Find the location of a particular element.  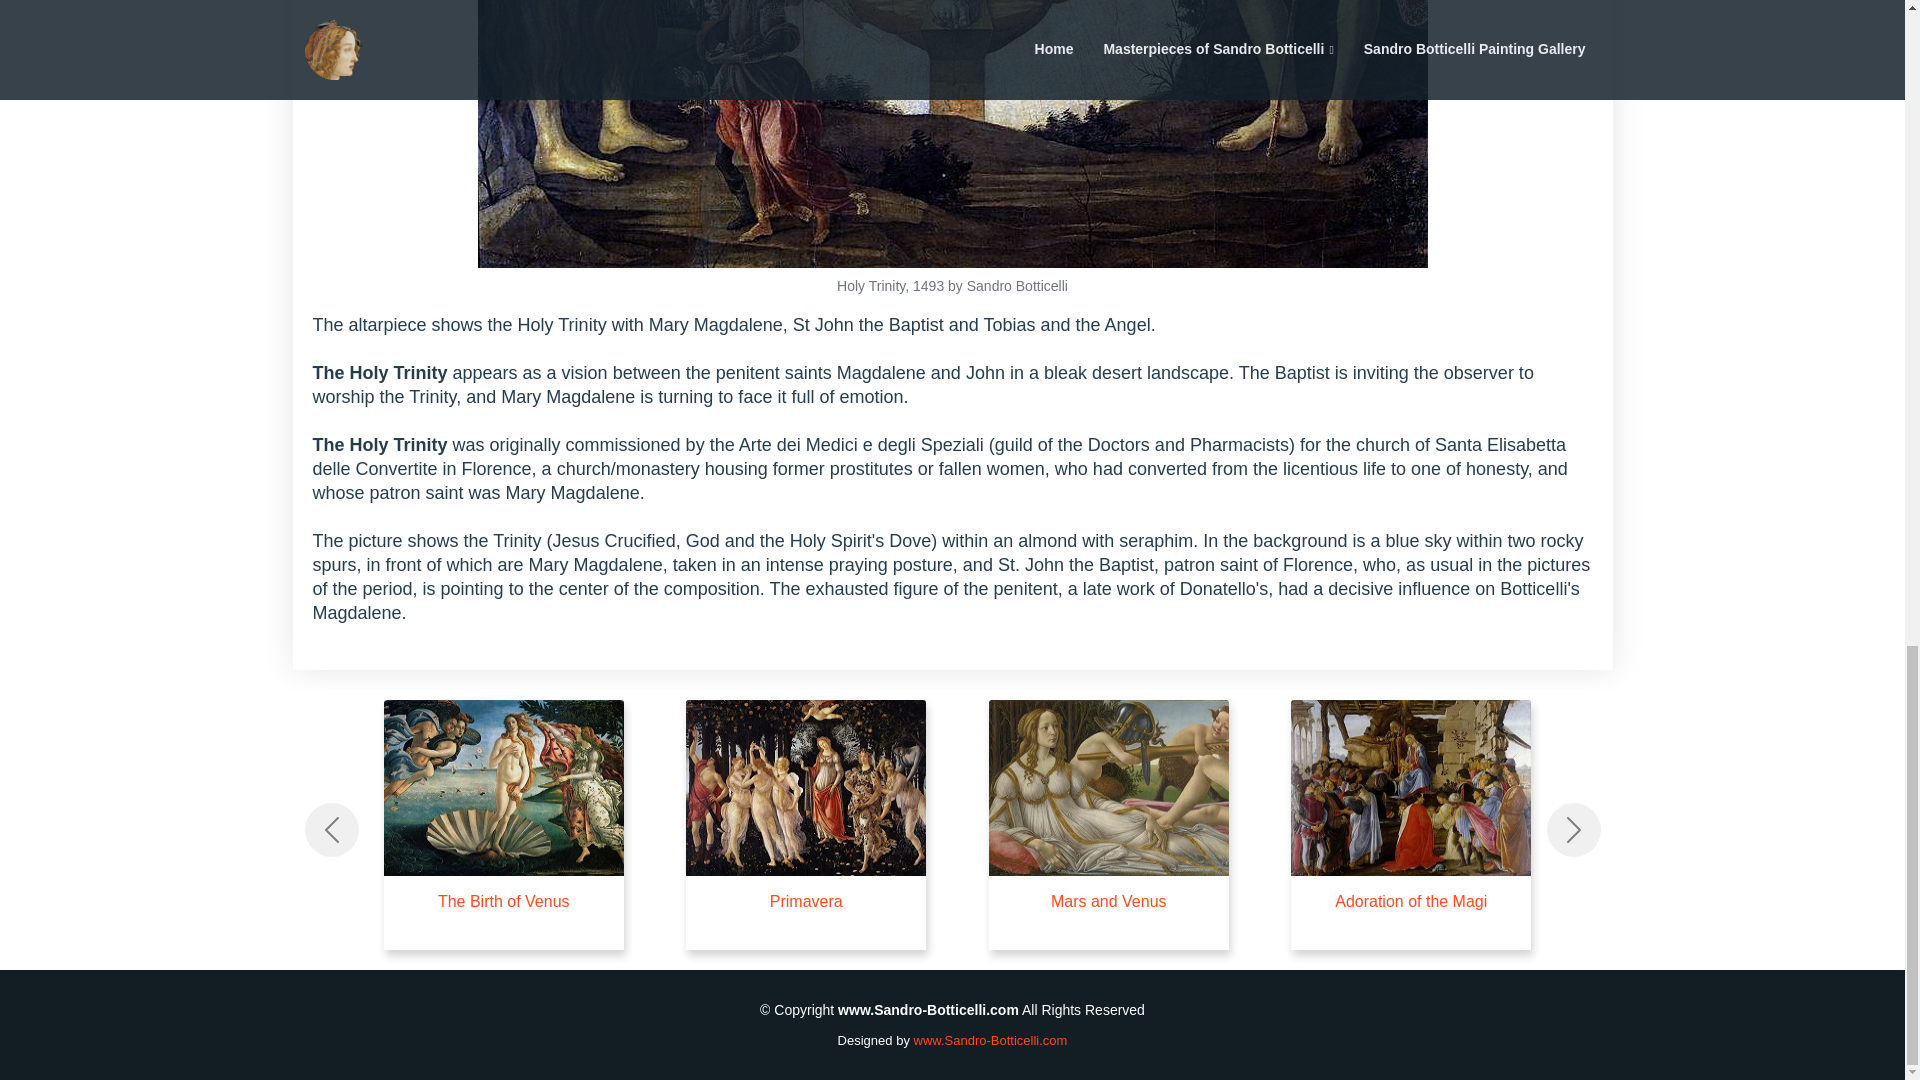

Mars and Venus is located at coordinates (1108, 902).